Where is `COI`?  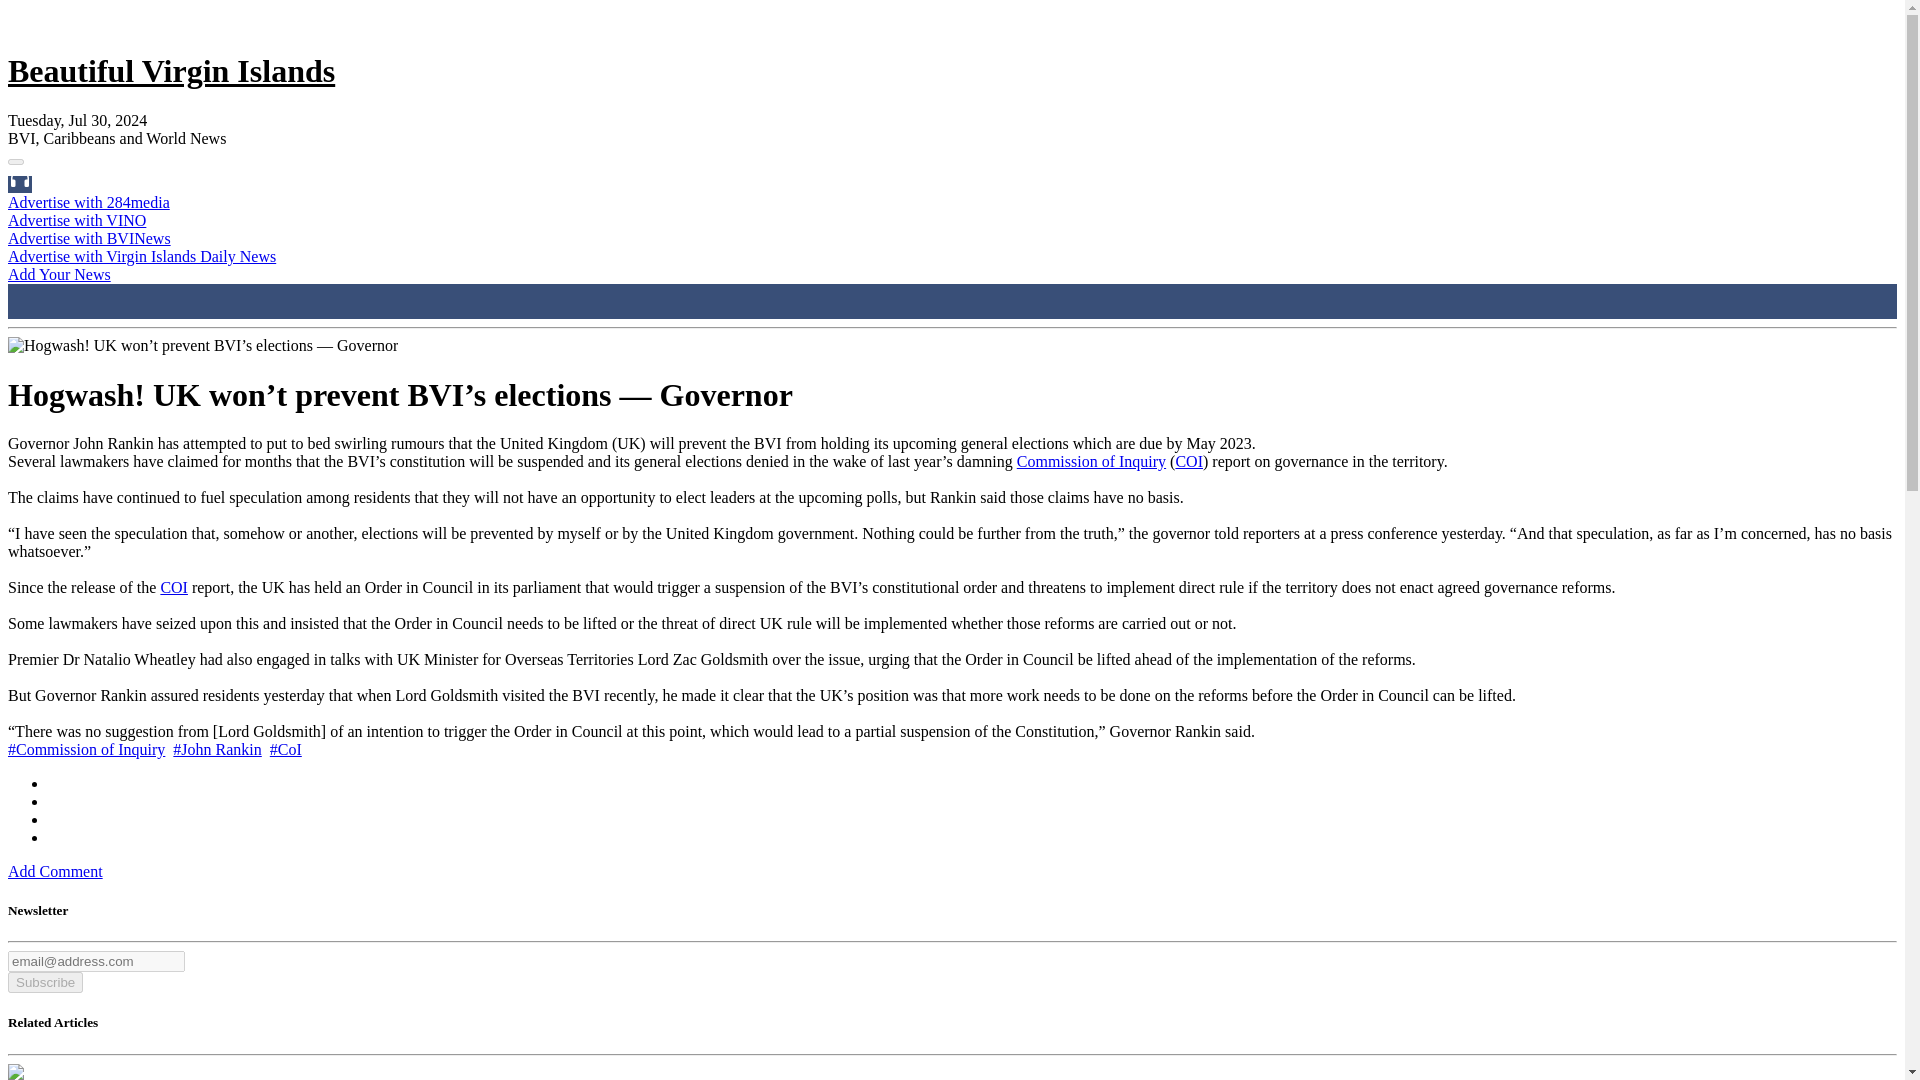 COI is located at coordinates (1189, 460).